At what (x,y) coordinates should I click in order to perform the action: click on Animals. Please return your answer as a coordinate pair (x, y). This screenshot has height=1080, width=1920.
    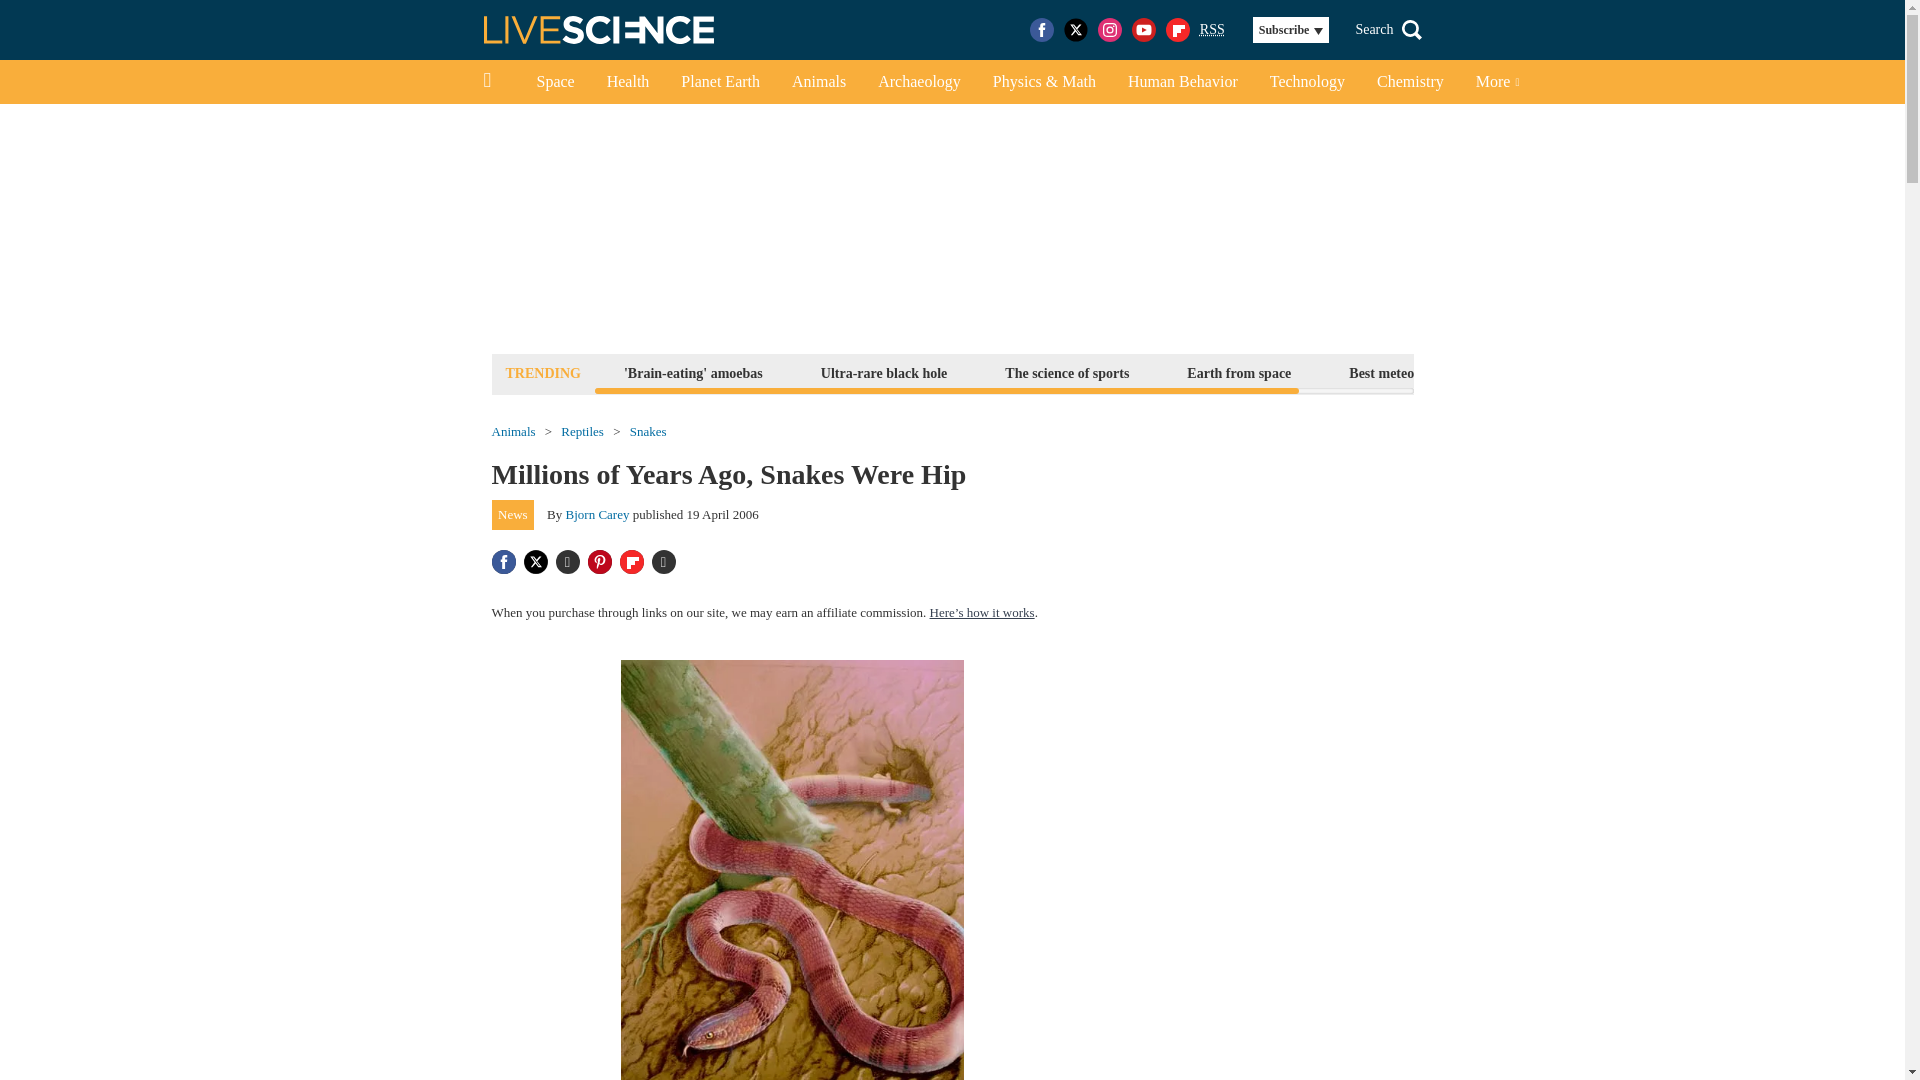
    Looking at the image, I should click on (818, 82).